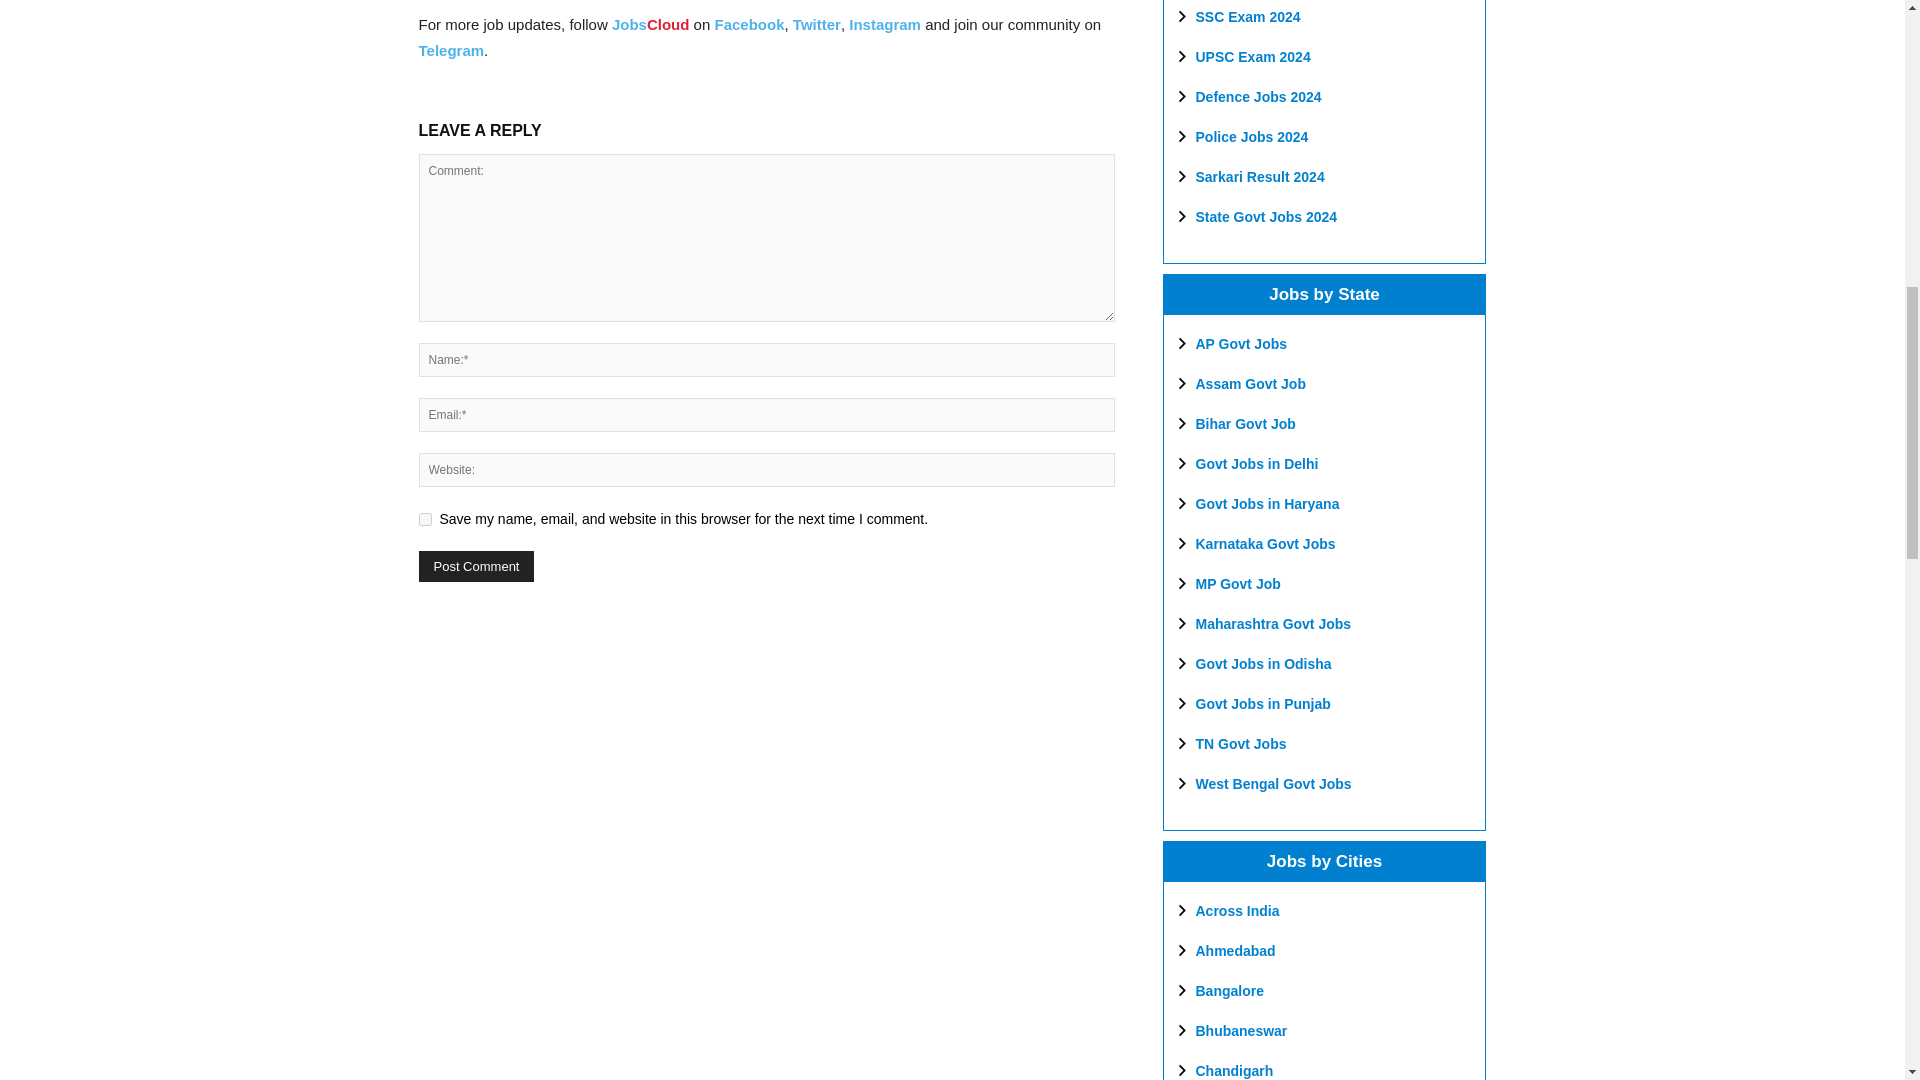 The height and width of the screenshot is (1080, 1920). I want to click on Jobs in Chandigarh, so click(1235, 1070).